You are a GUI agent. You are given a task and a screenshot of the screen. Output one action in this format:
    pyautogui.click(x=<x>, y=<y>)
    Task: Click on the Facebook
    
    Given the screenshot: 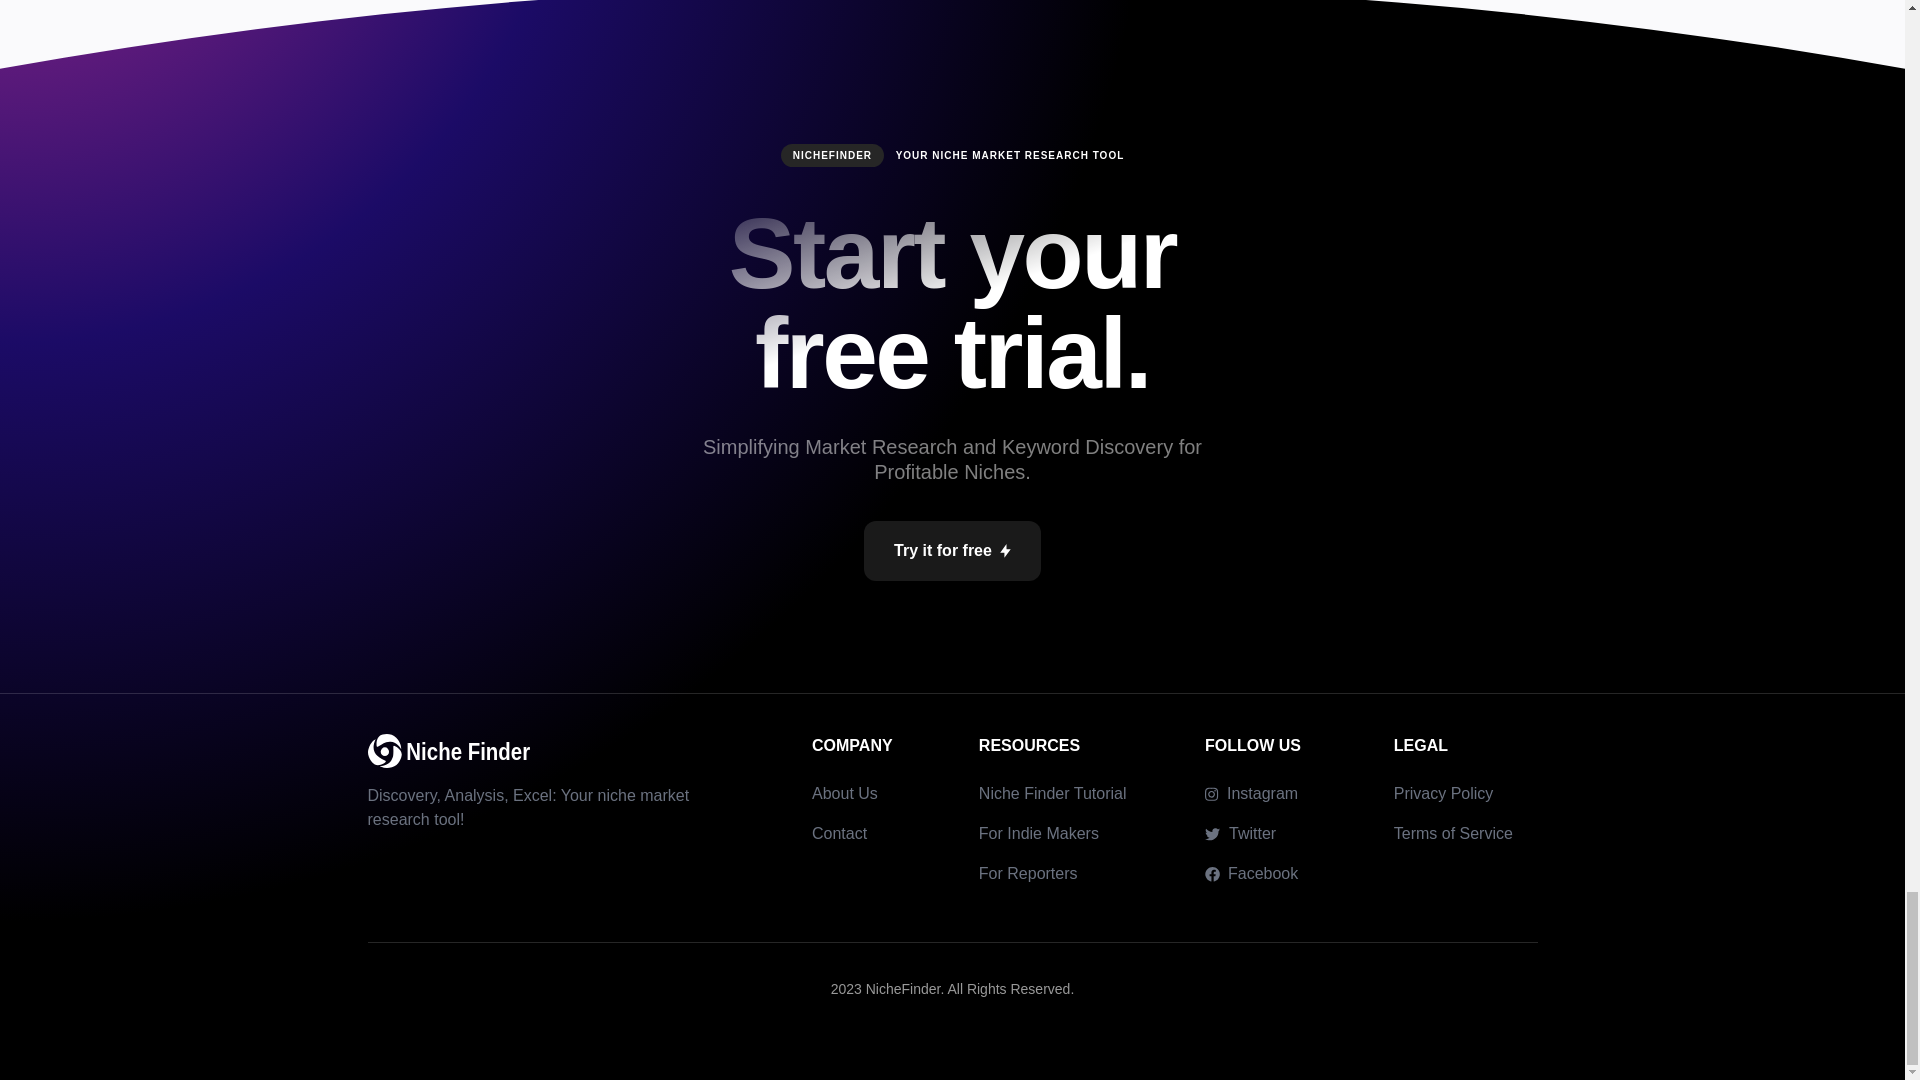 What is the action you would take?
    pyautogui.click(x=1251, y=873)
    